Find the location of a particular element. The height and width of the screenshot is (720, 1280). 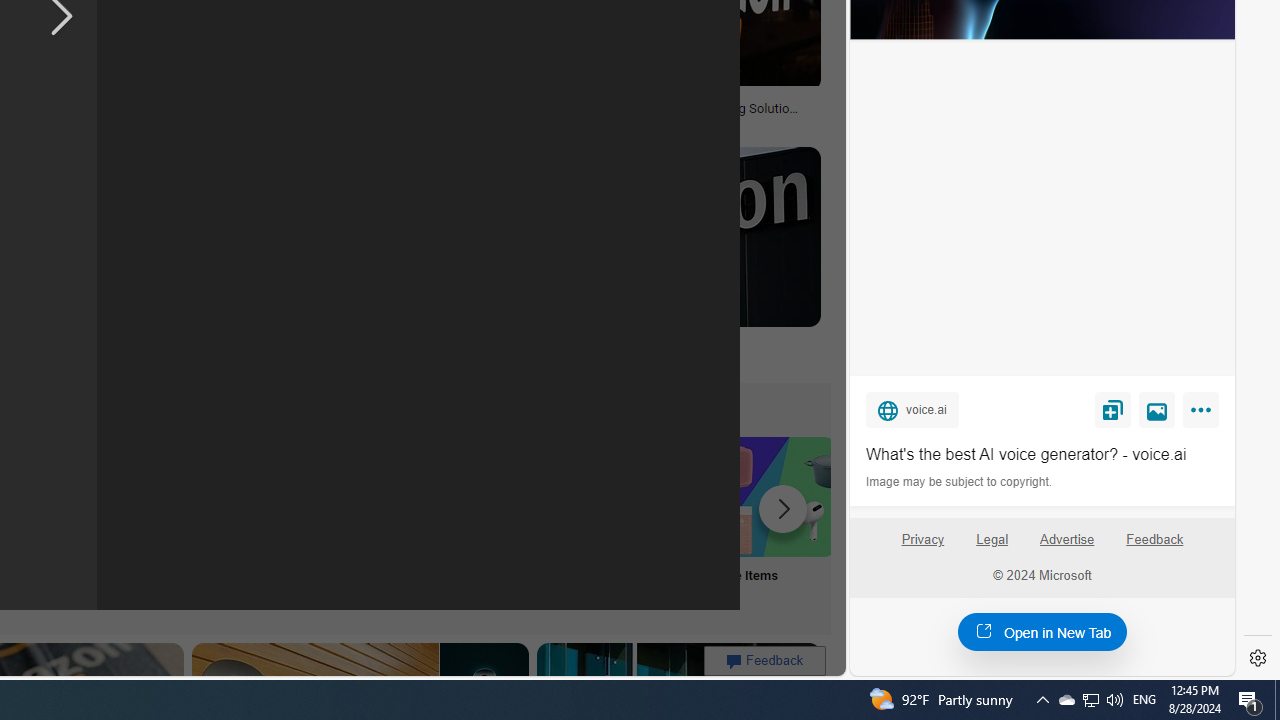

Sale Items is located at coordinates (775, 522).